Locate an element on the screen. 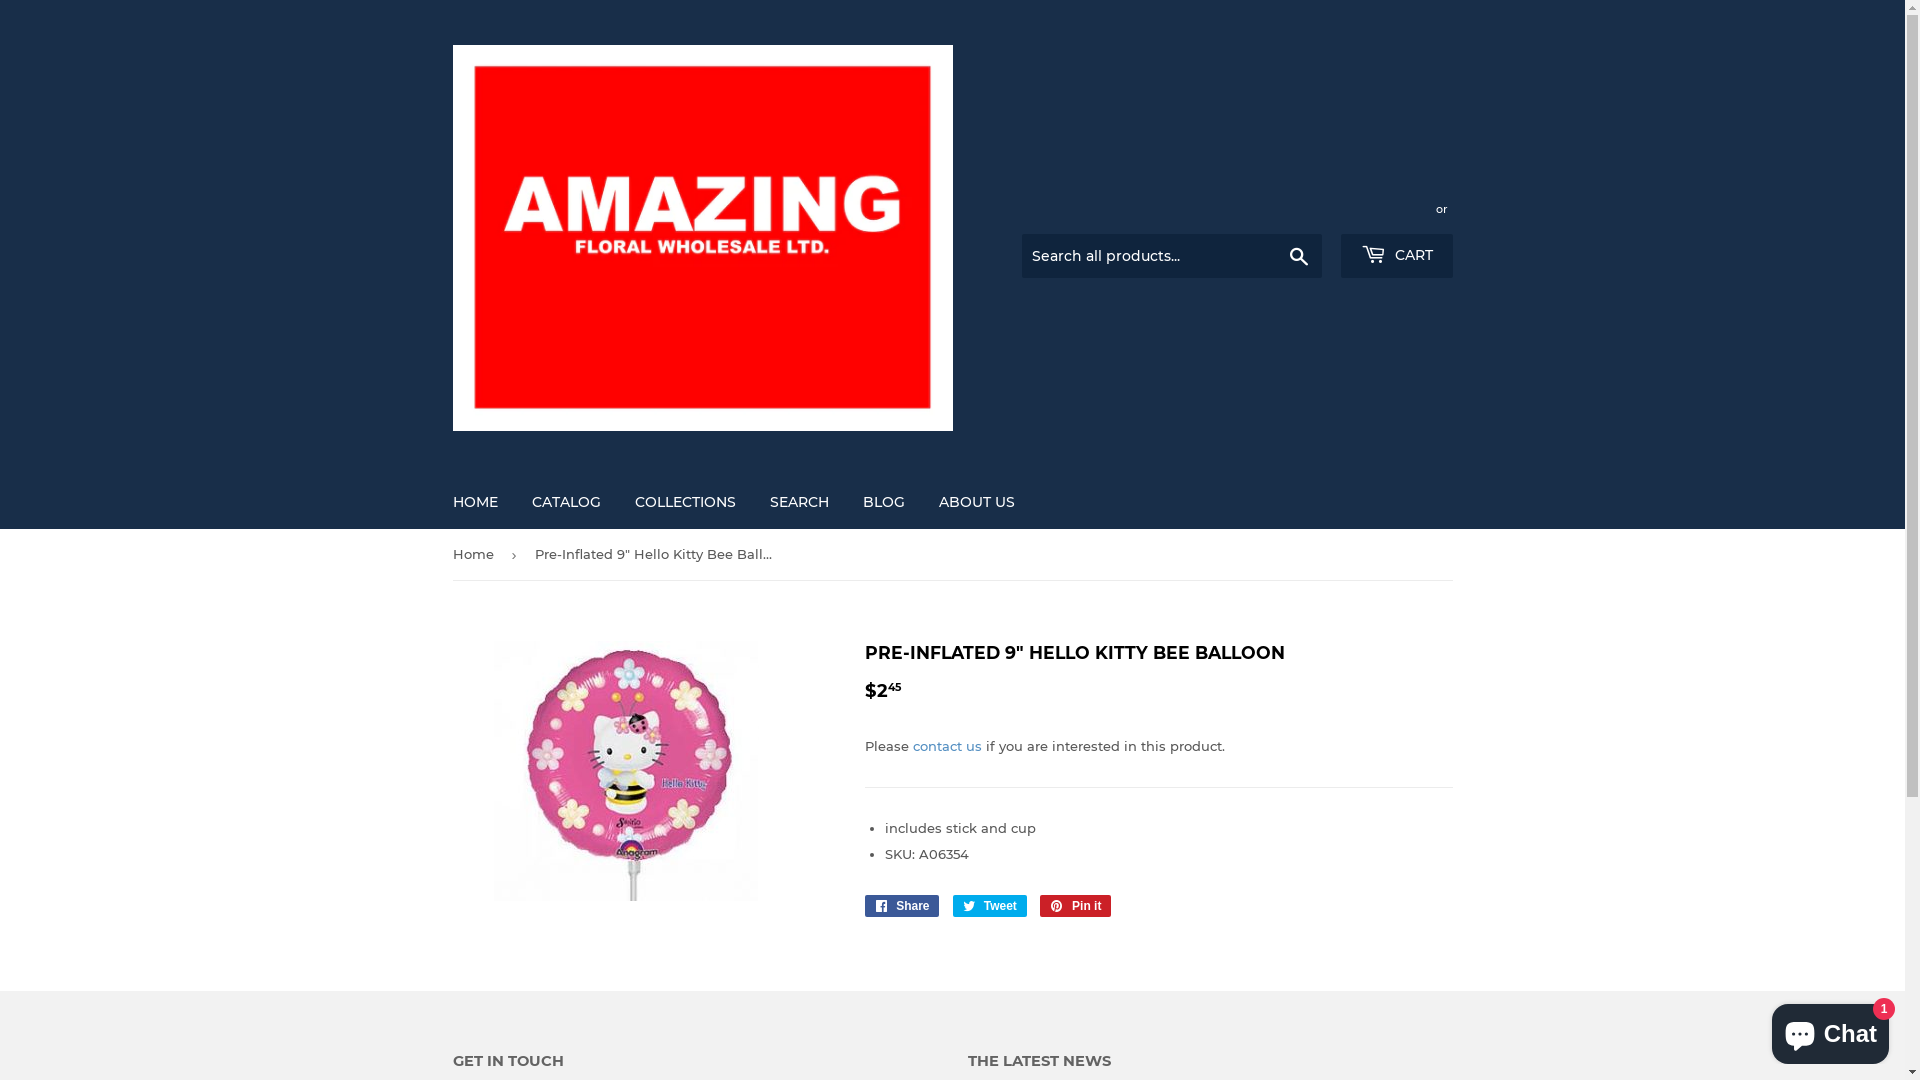  Search is located at coordinates (1298, 257).